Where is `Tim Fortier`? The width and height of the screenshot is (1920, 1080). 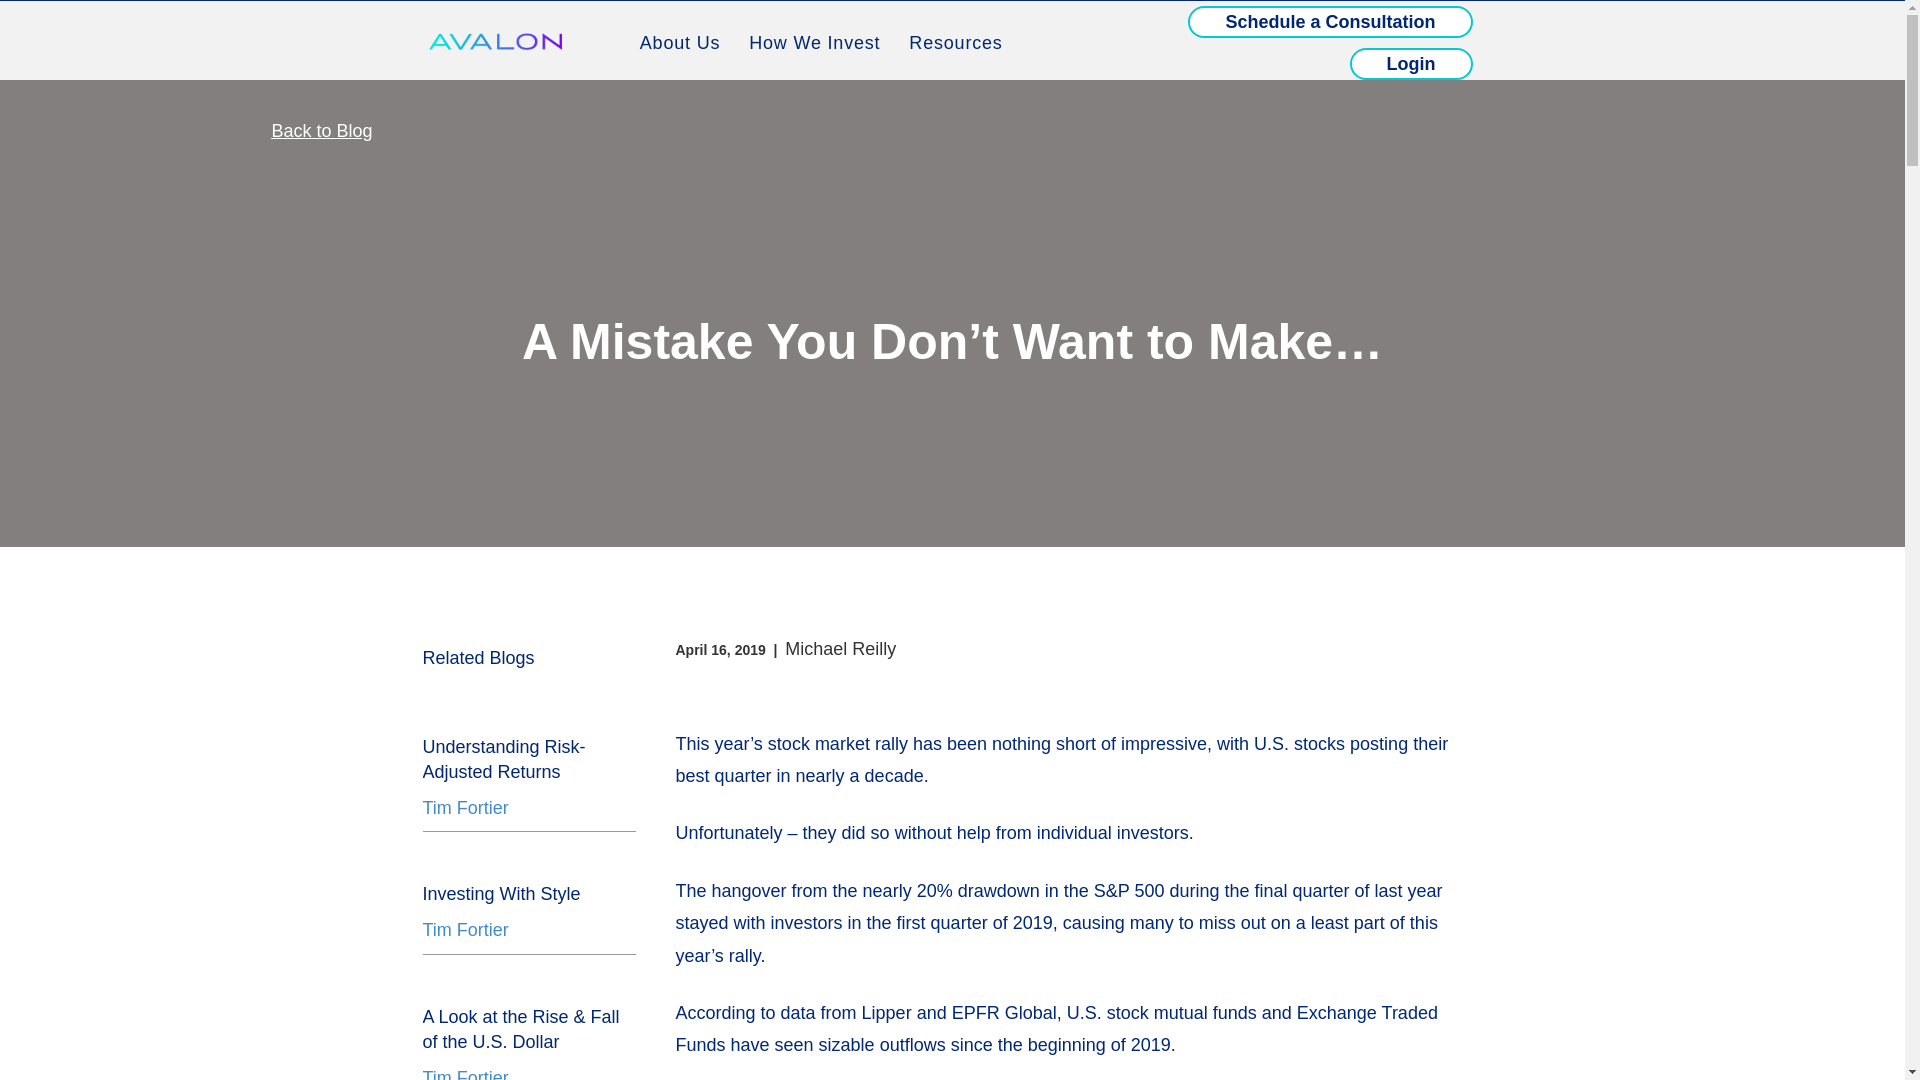 Tim Fortier is located at coordinates (465, 930).